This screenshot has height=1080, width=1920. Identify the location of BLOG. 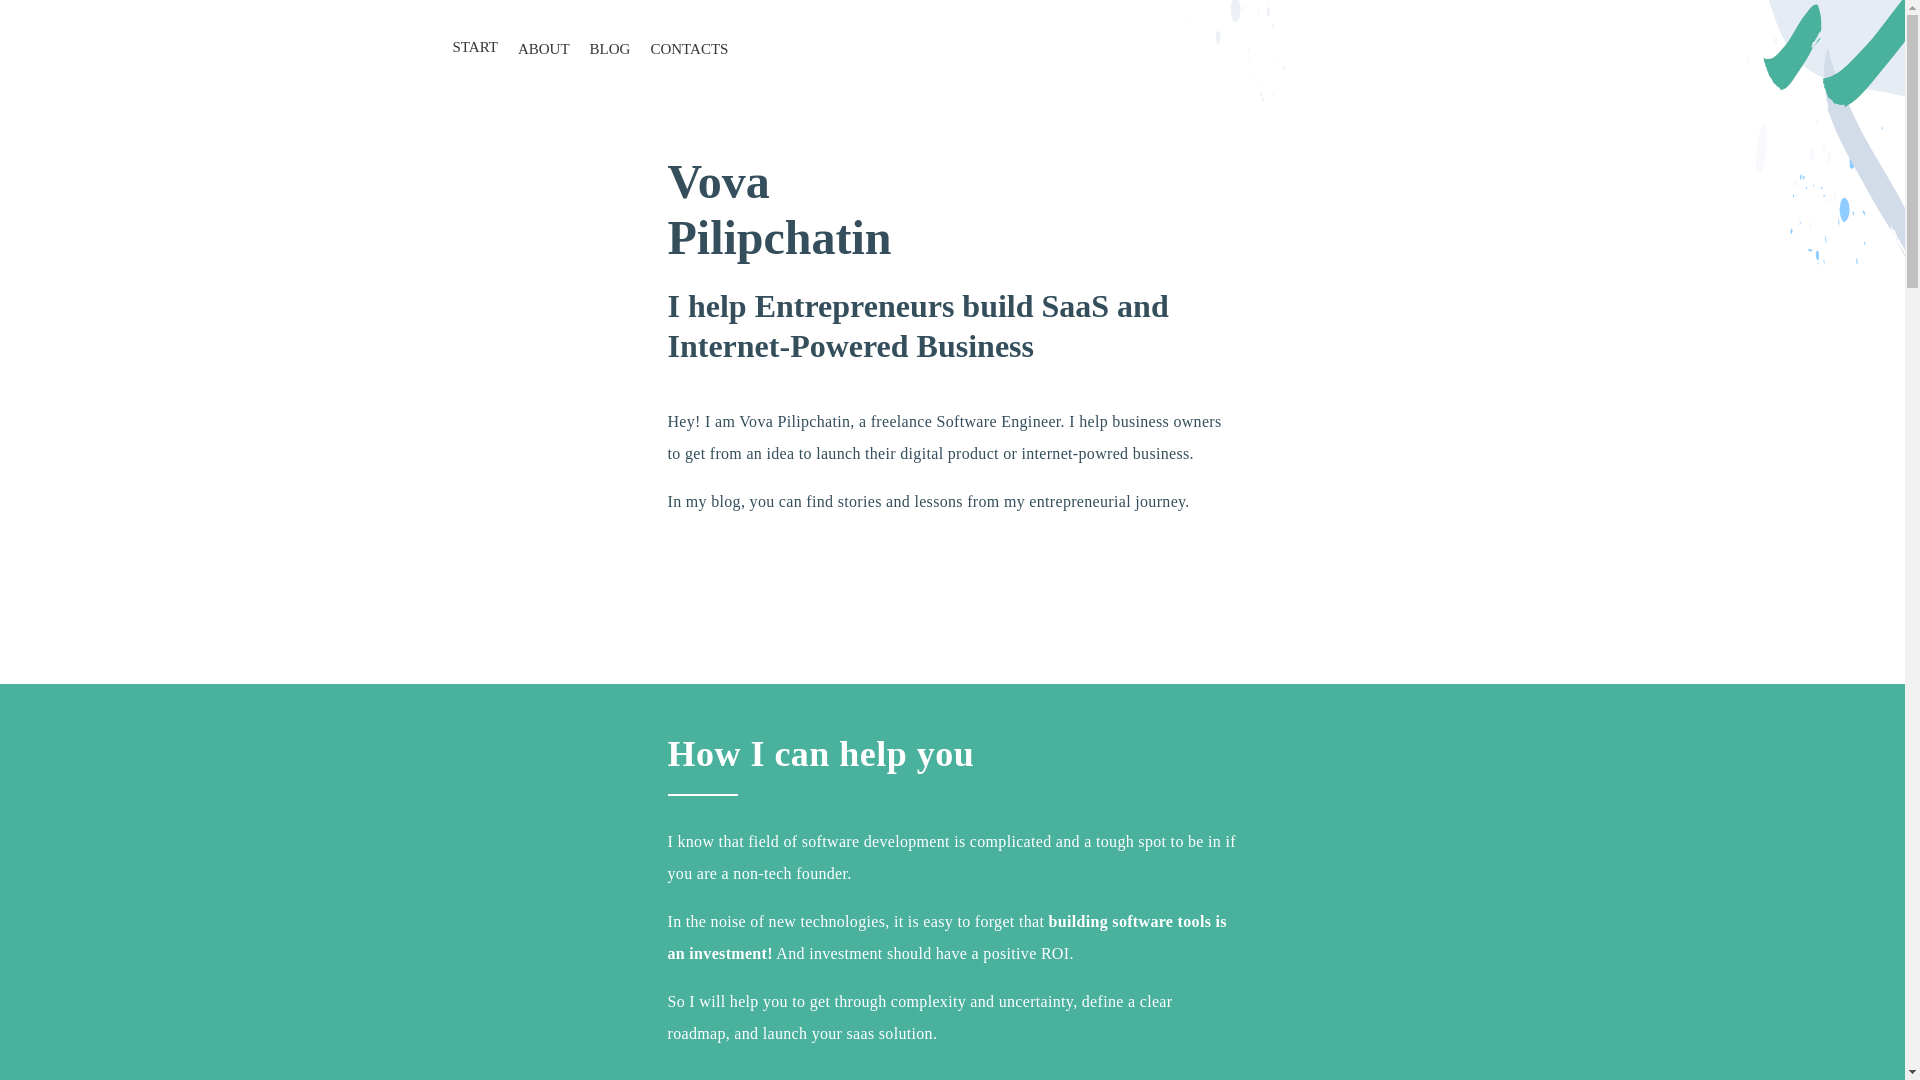
(610, 50).